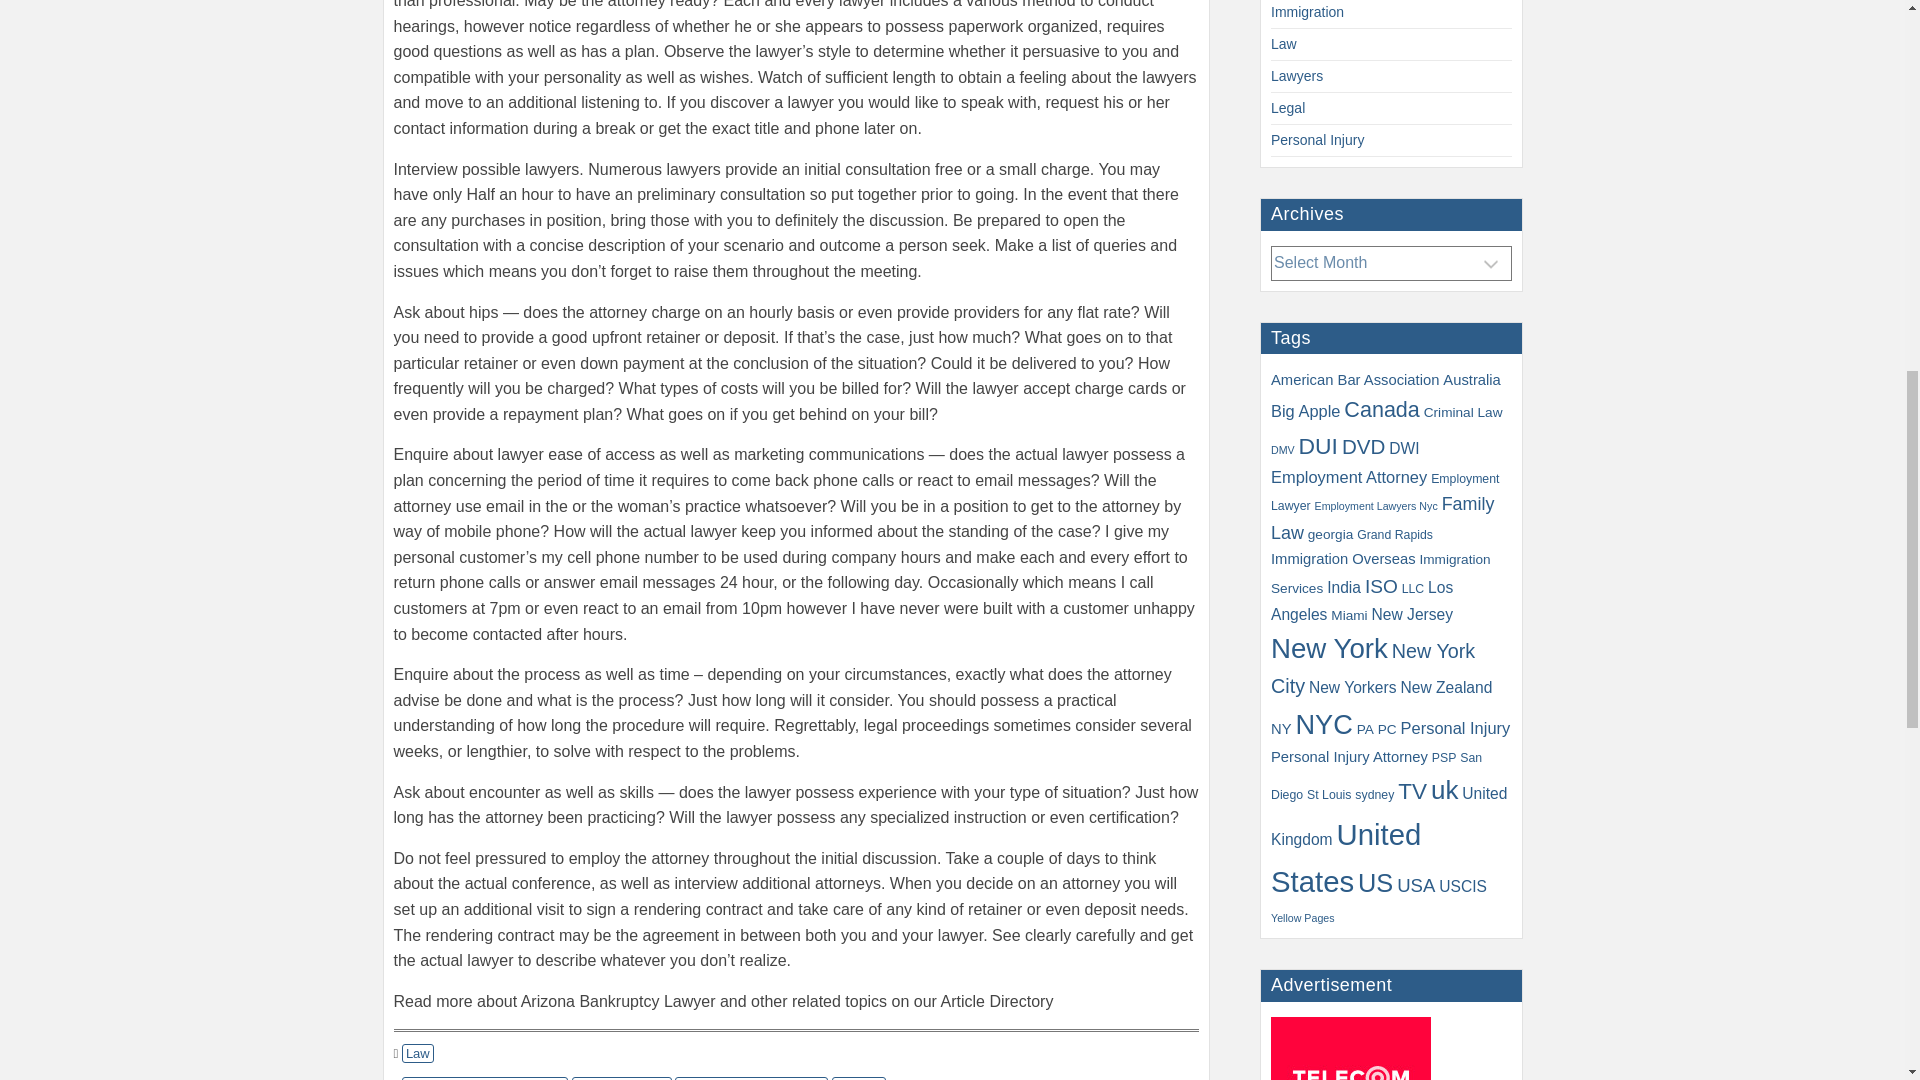 The width and height of the screenshot is (1920, 1080). Describe the element at coordinates (751, 1078) in the screenshot. I see `Attorney Referral Service` at that location.